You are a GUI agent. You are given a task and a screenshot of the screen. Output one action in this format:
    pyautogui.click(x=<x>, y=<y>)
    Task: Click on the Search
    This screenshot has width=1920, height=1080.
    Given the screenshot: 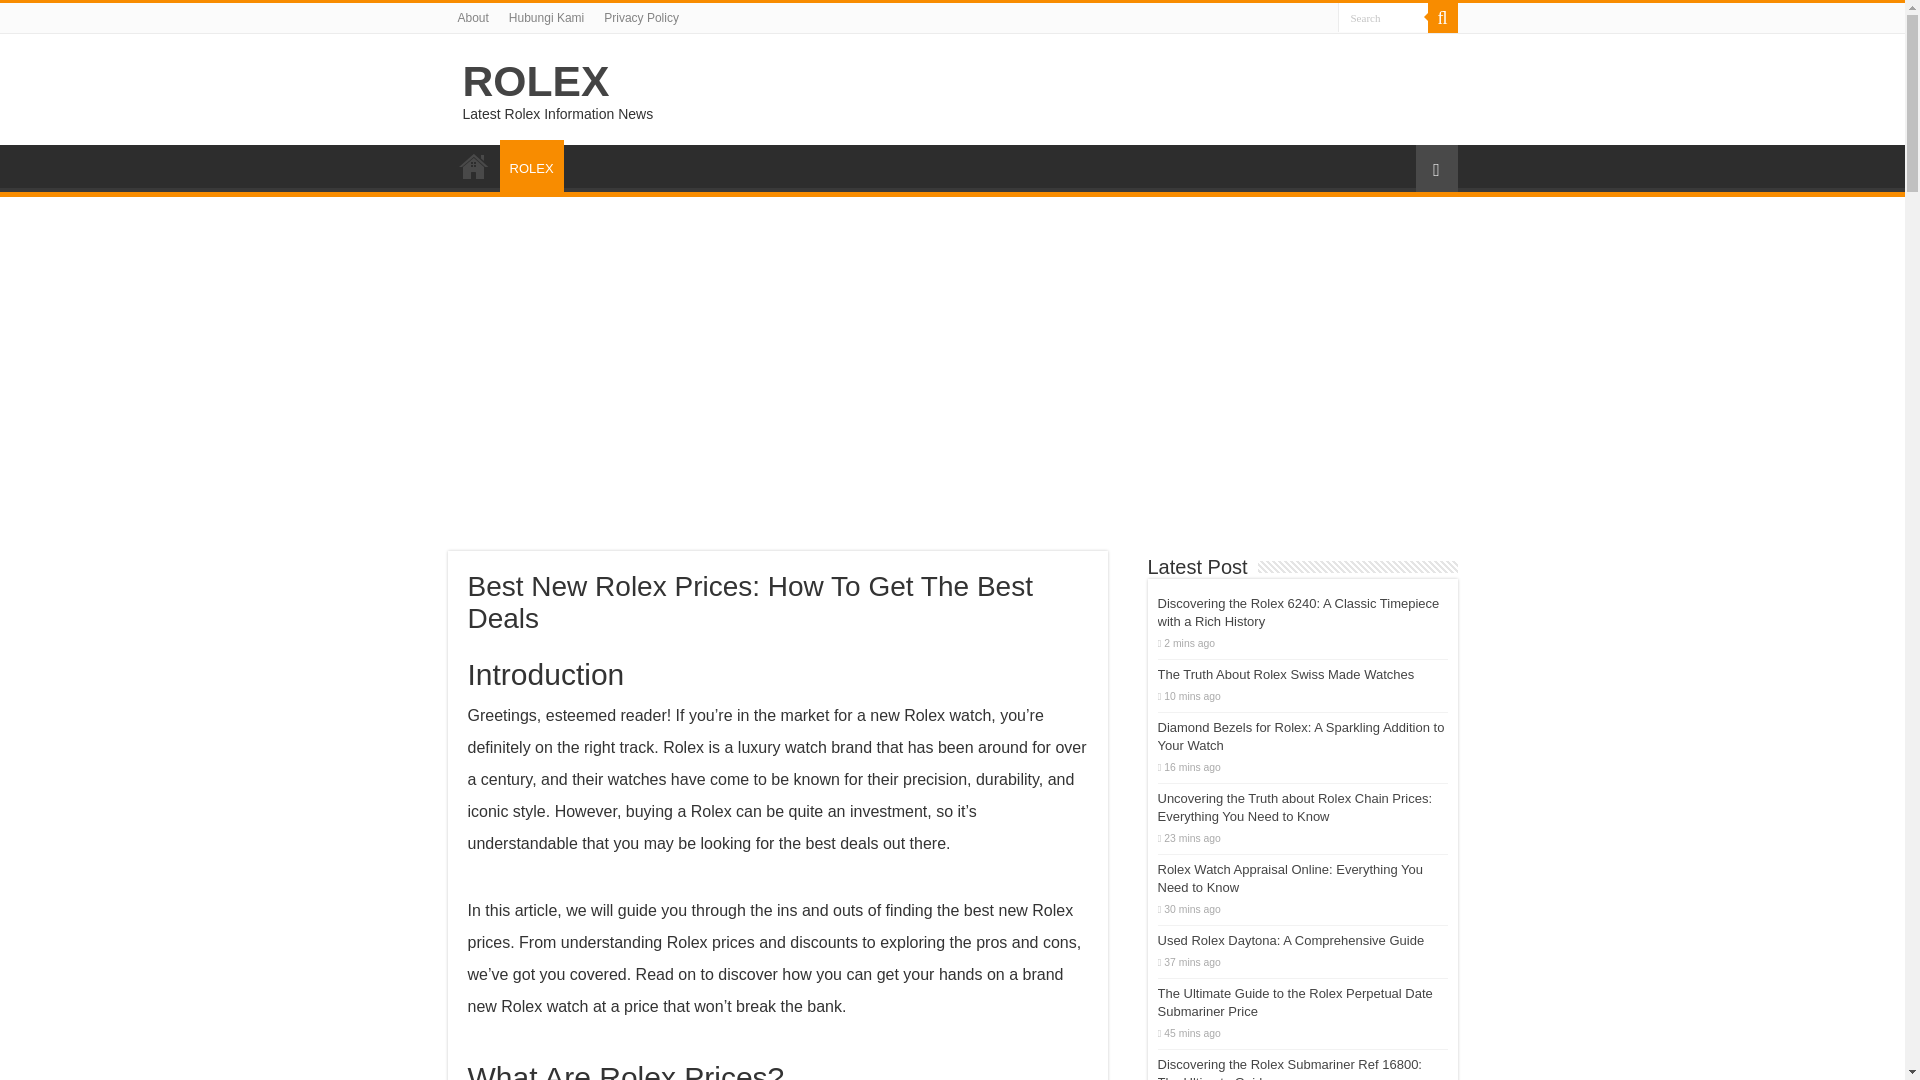 What is the action you would take?
    pyautogui.click(x=1383, y=18)
    